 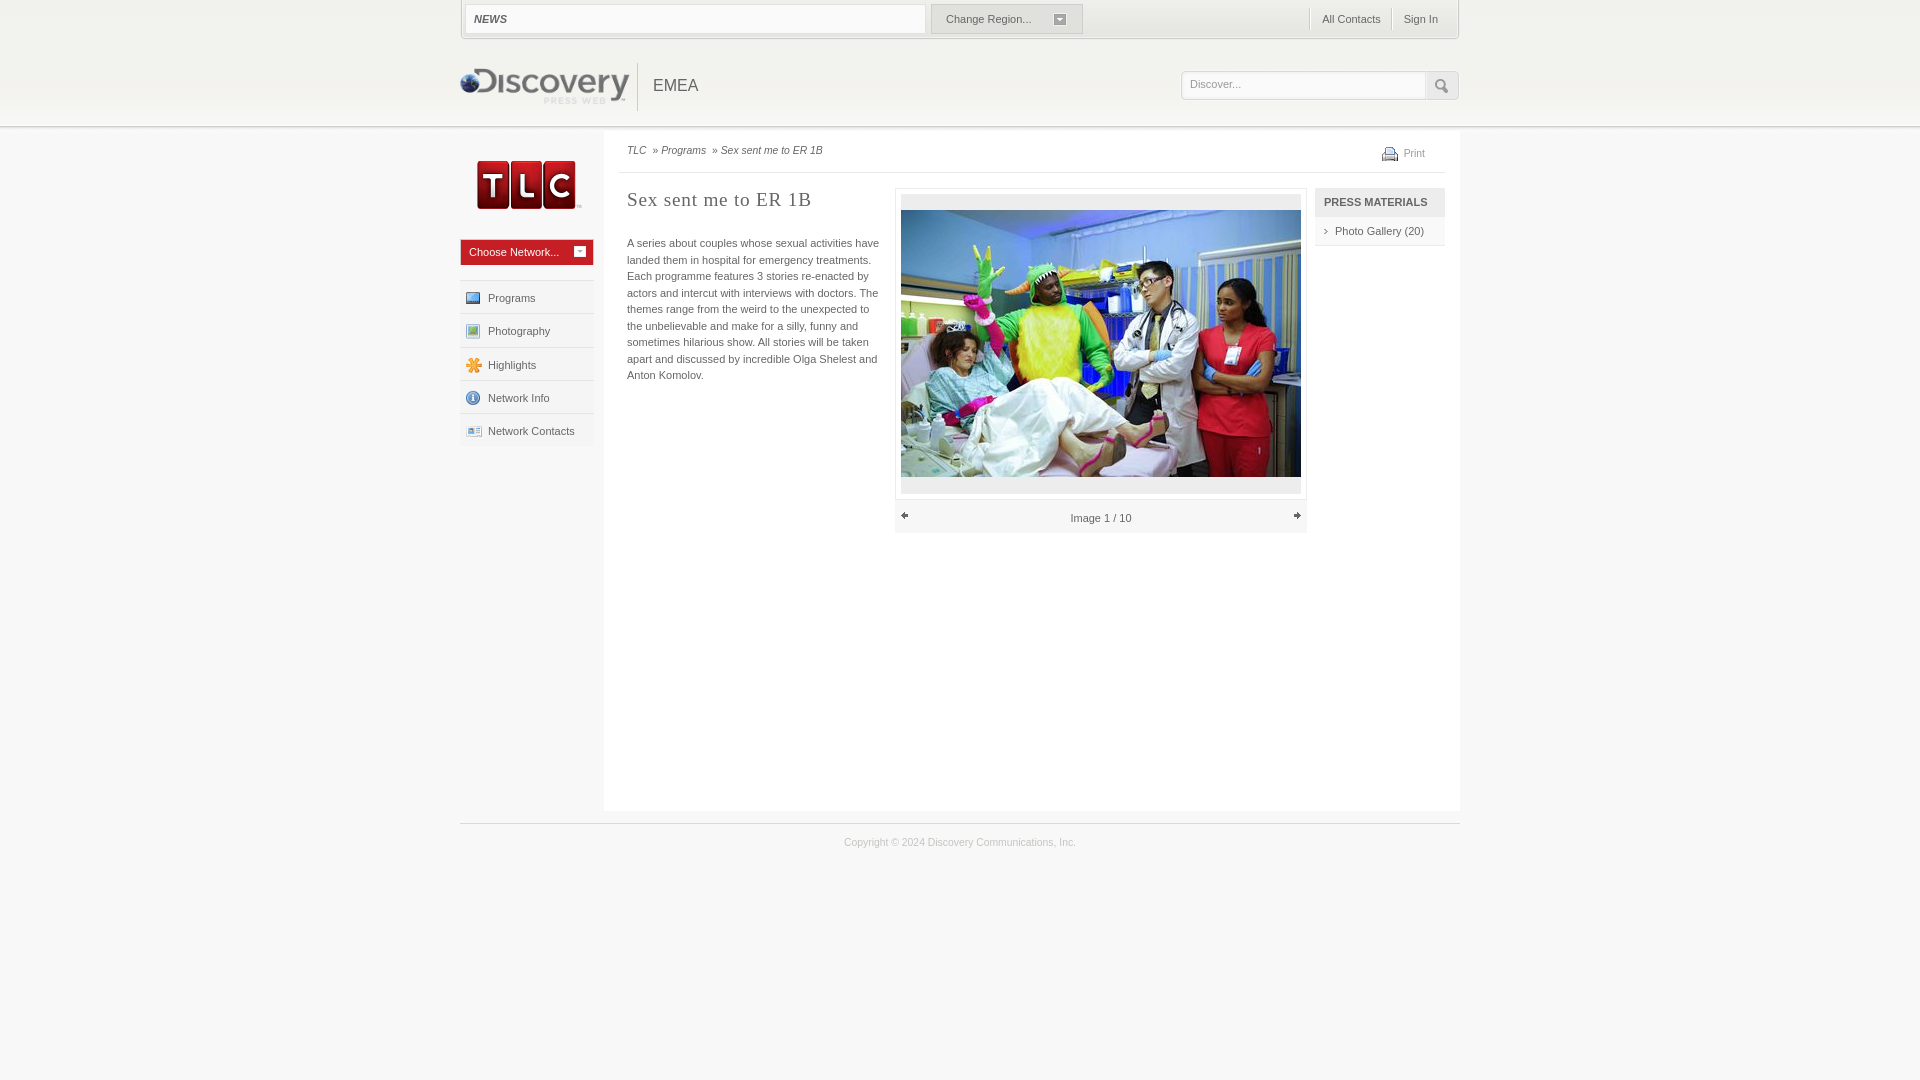 What do you see at coordinates (638, 150) in the screenshot?
I see `TLC` at bounding box center [638, 150].